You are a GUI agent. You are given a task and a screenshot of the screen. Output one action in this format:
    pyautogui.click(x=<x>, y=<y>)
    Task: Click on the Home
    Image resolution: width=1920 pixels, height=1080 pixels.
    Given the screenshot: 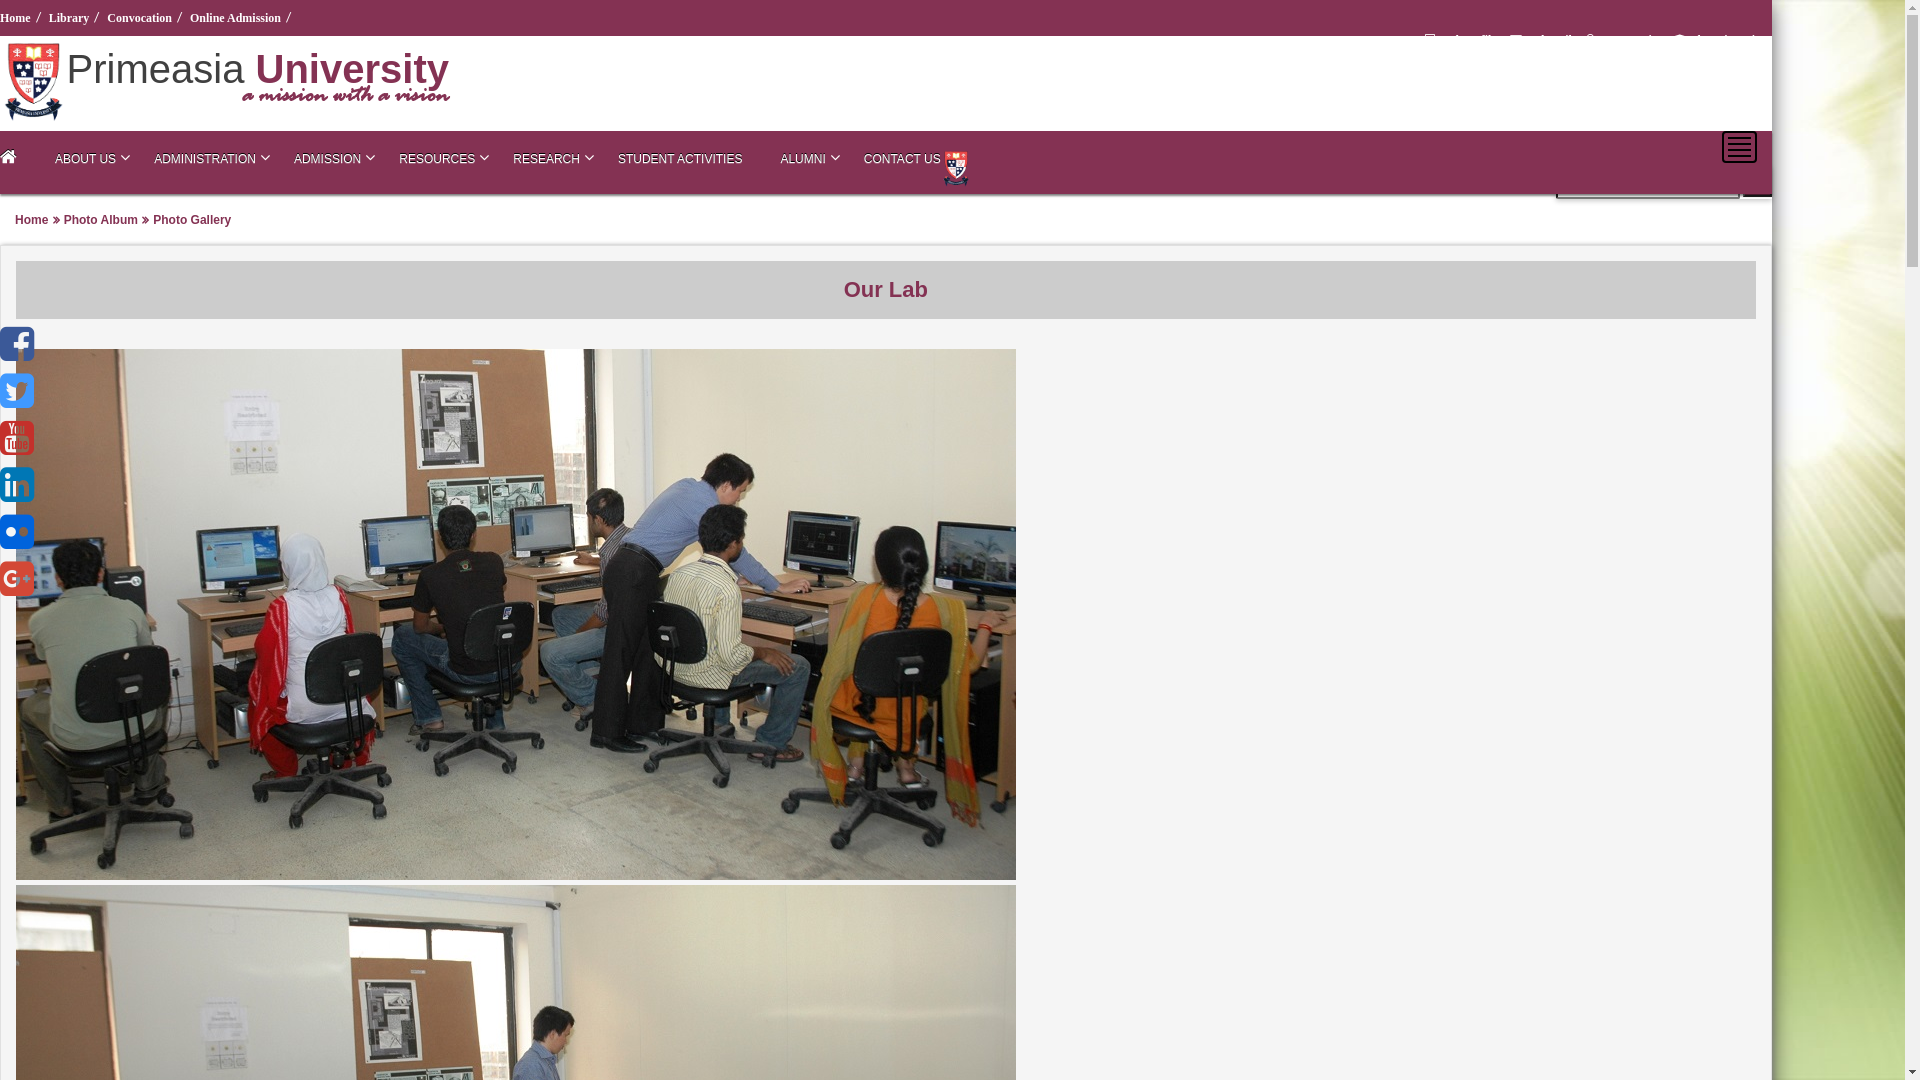 What is the action you would take?
    pyautogui.click(x=32, y=219)
    